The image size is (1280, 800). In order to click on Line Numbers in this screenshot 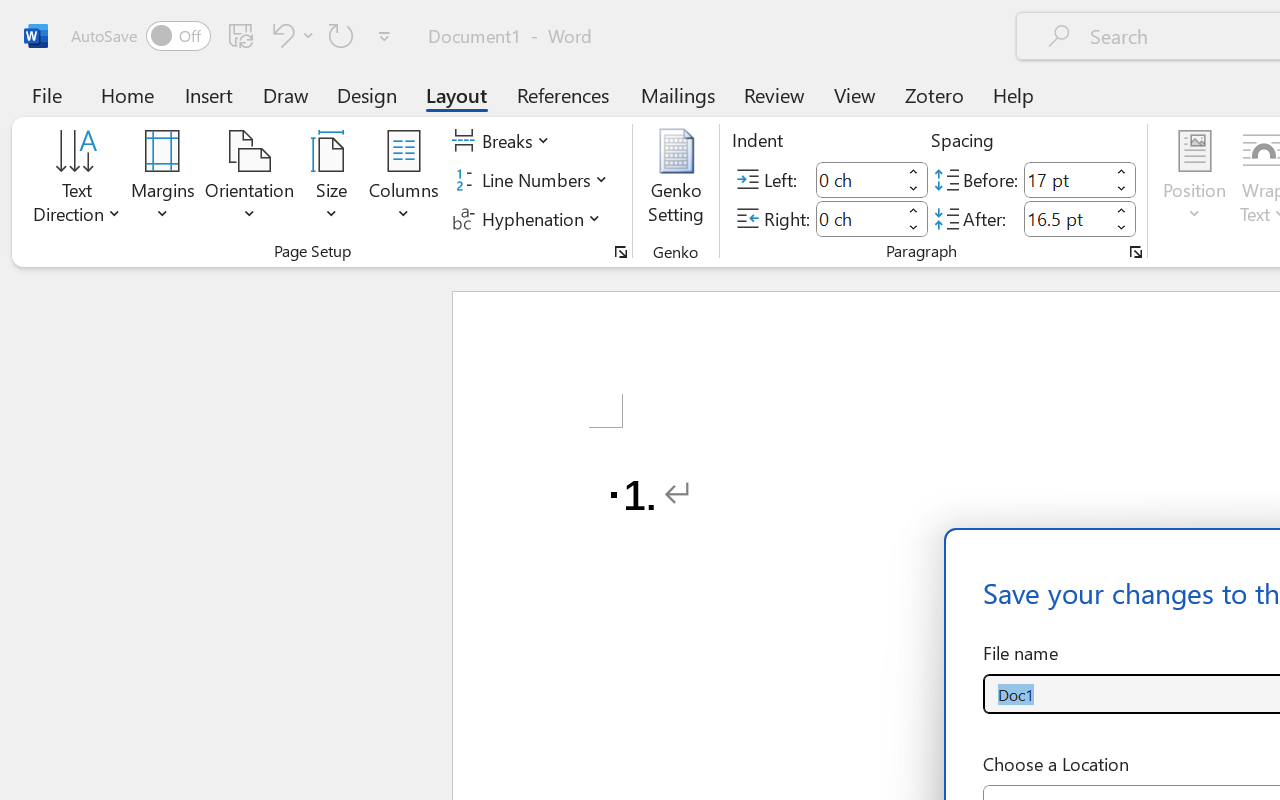, I will do `click(532, 180)`.